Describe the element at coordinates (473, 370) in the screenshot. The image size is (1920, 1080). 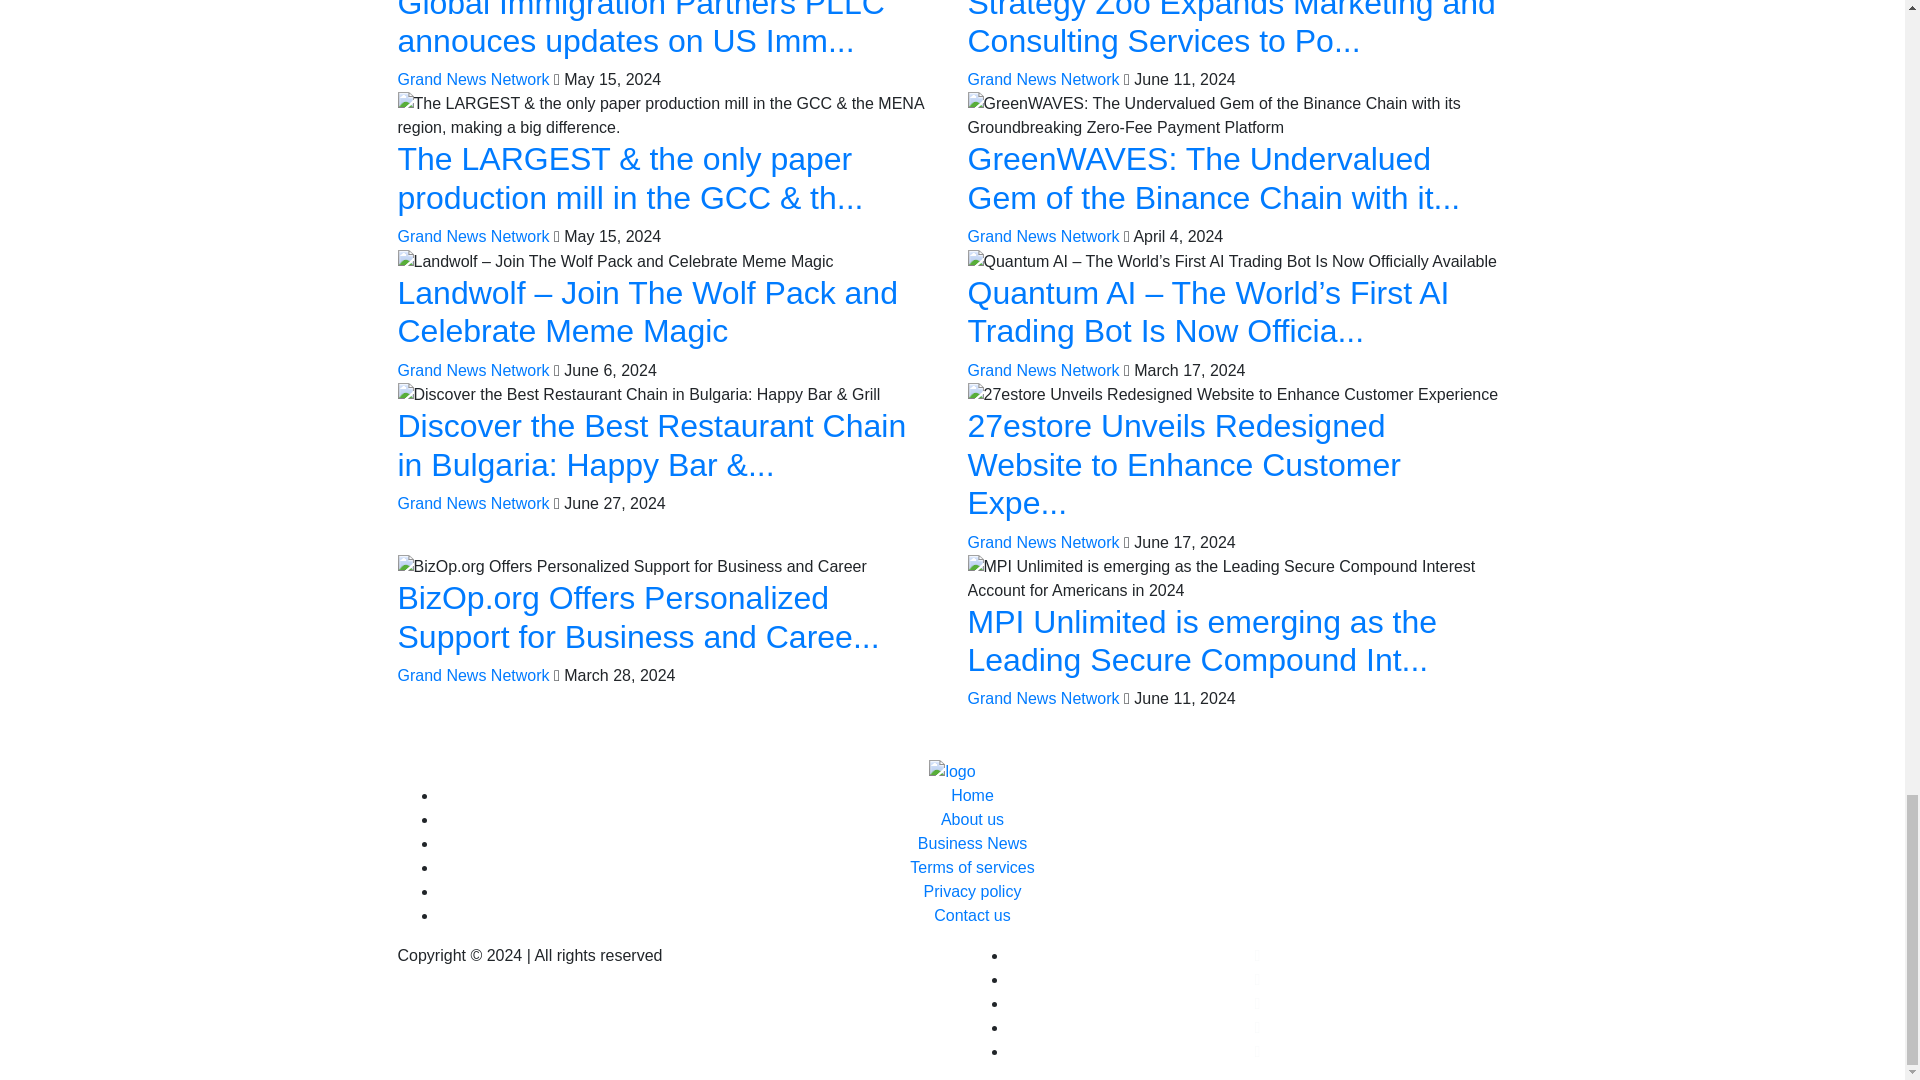
I see `Grand News Network` at that location.